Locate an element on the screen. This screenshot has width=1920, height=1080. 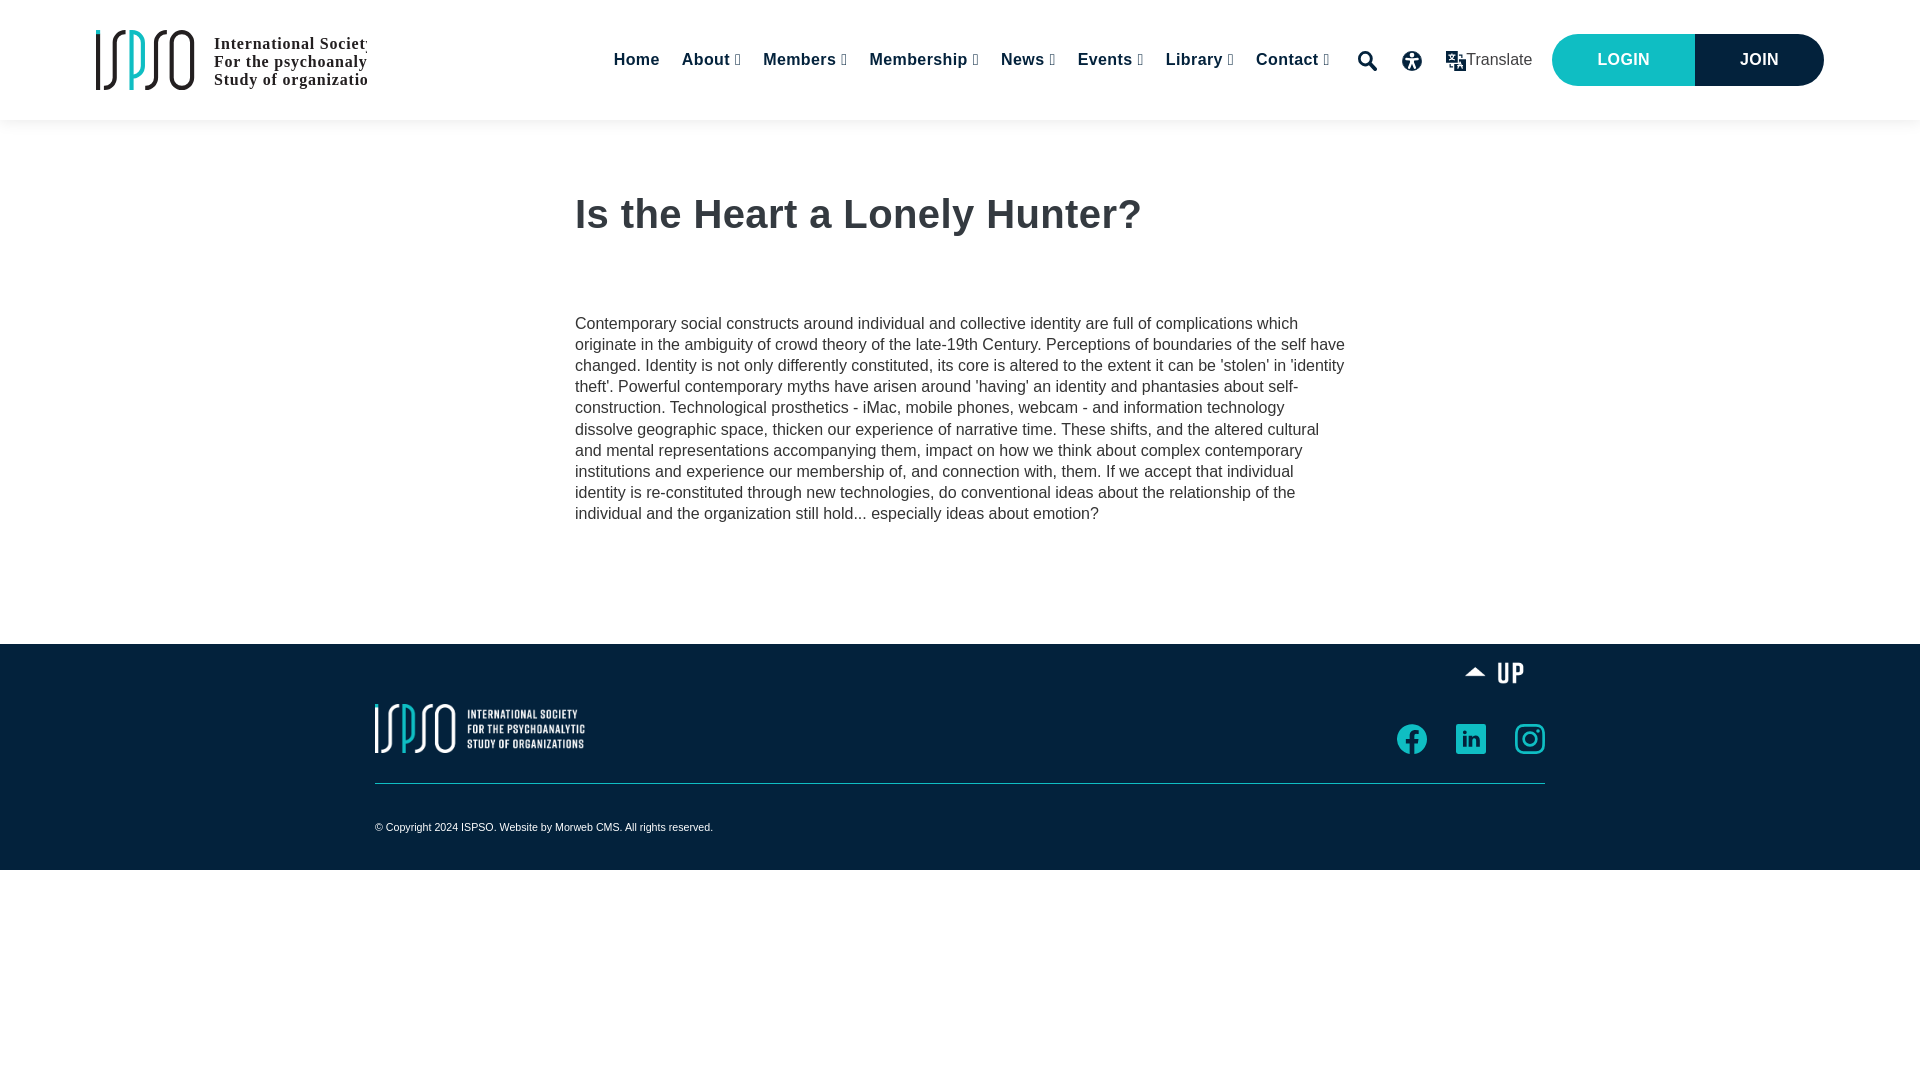
Statement on the War in Ukraine is located at coordinates (866, 119).